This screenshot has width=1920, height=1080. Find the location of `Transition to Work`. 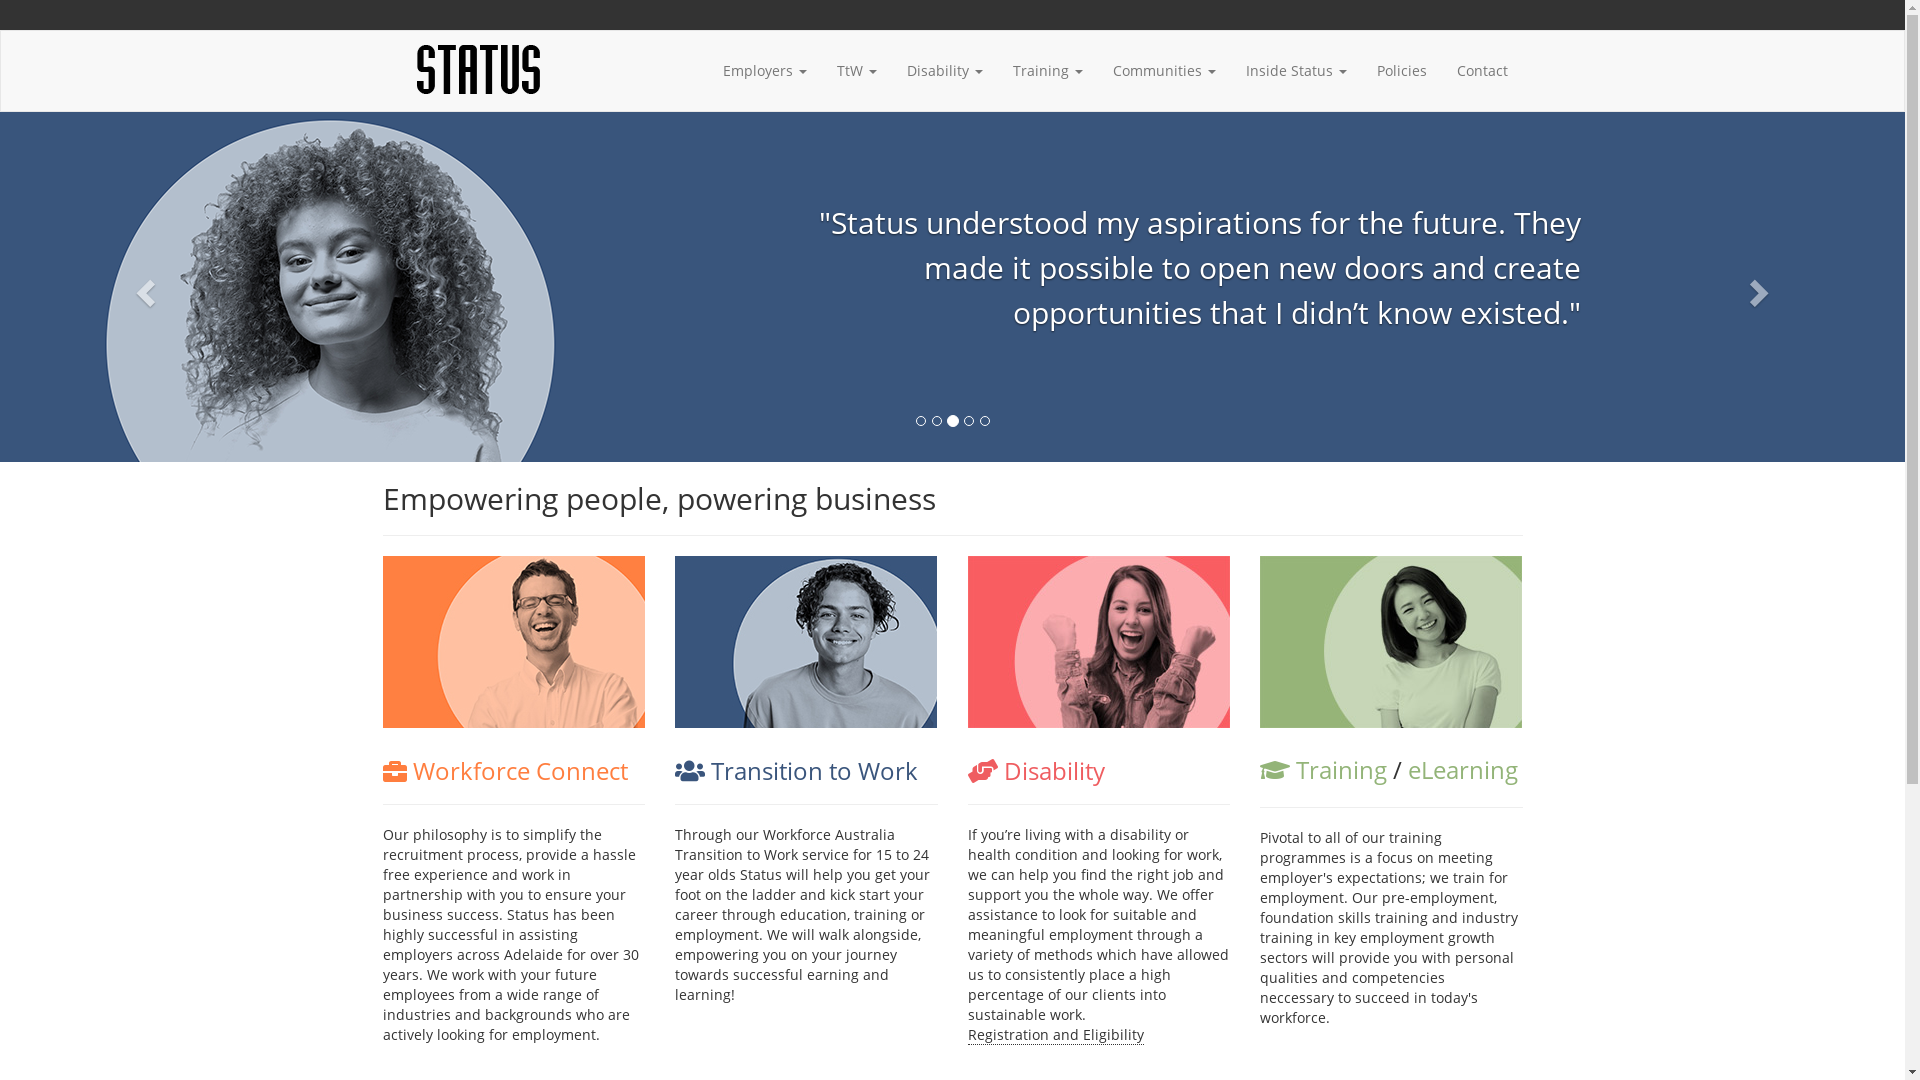

Transition to Work is located at coordinates (806, 771).